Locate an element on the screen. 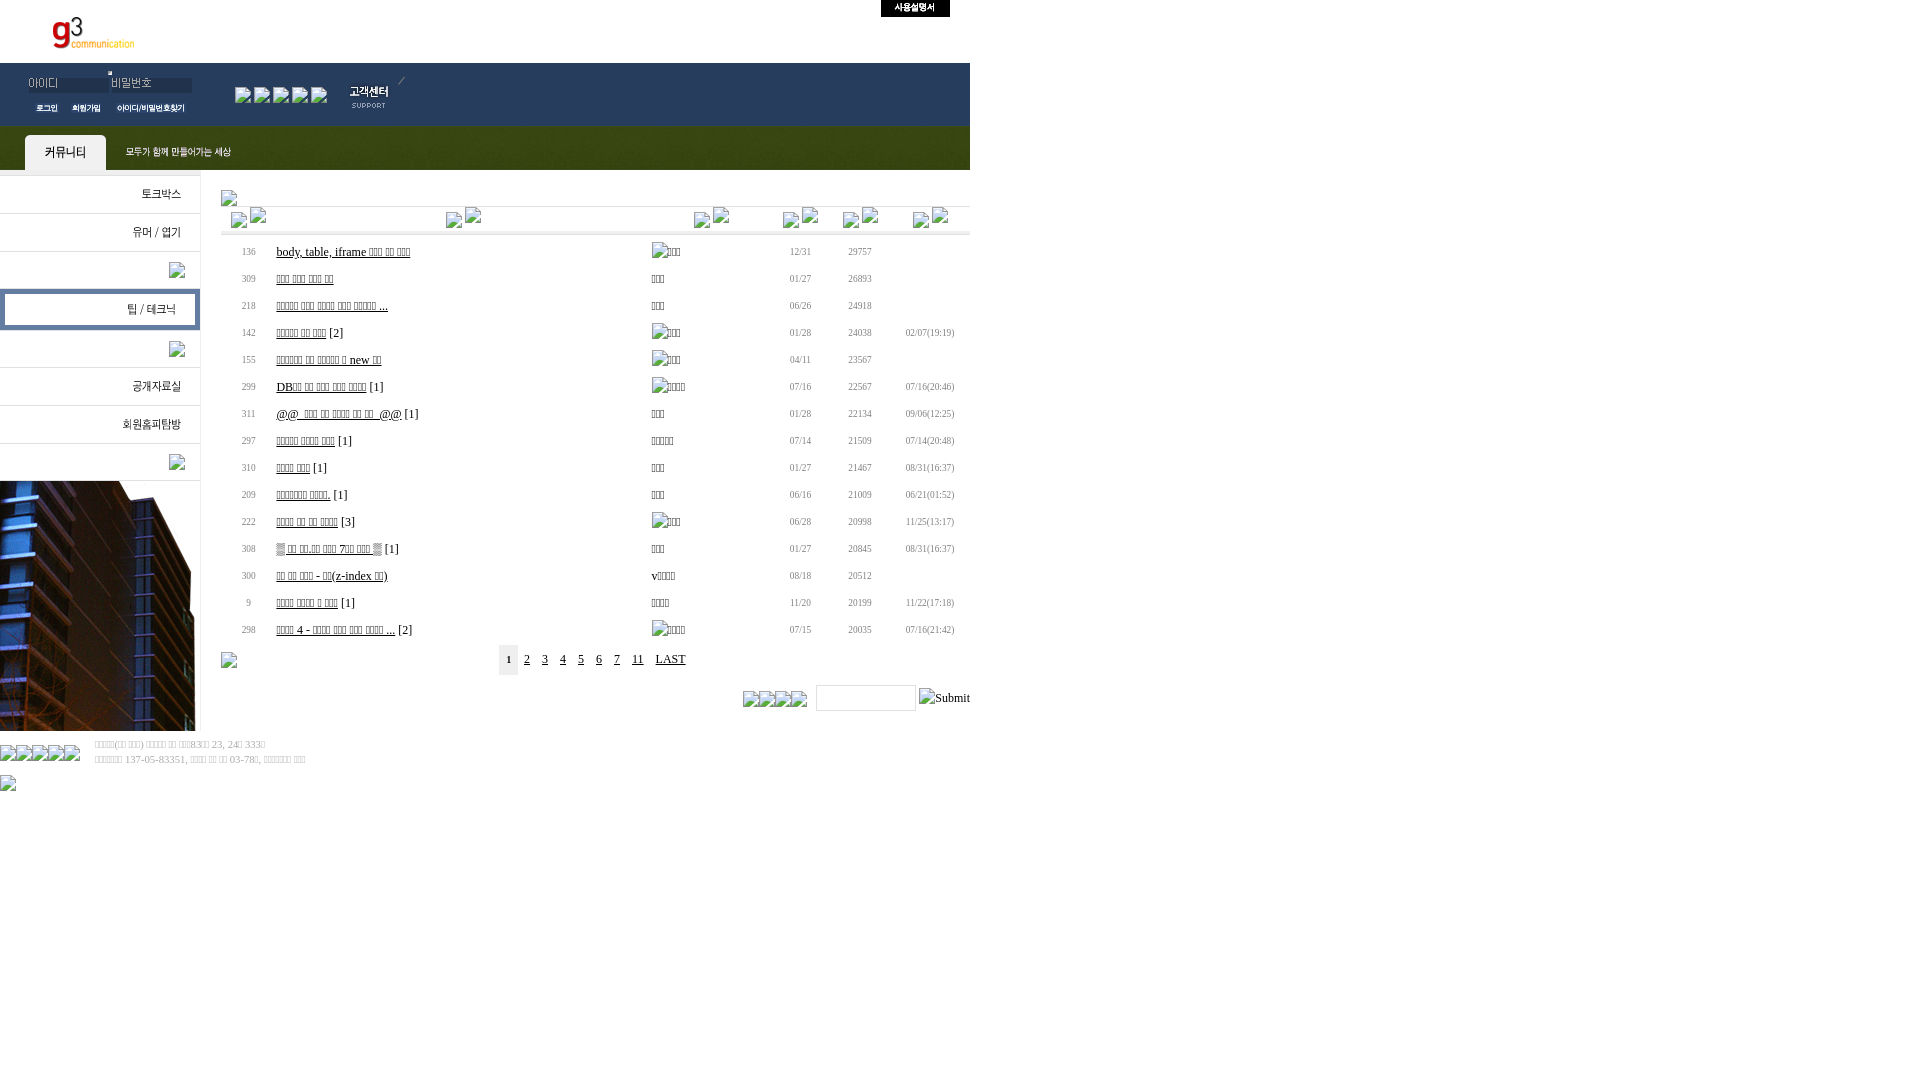  6 is located at coordinates (599, 659).